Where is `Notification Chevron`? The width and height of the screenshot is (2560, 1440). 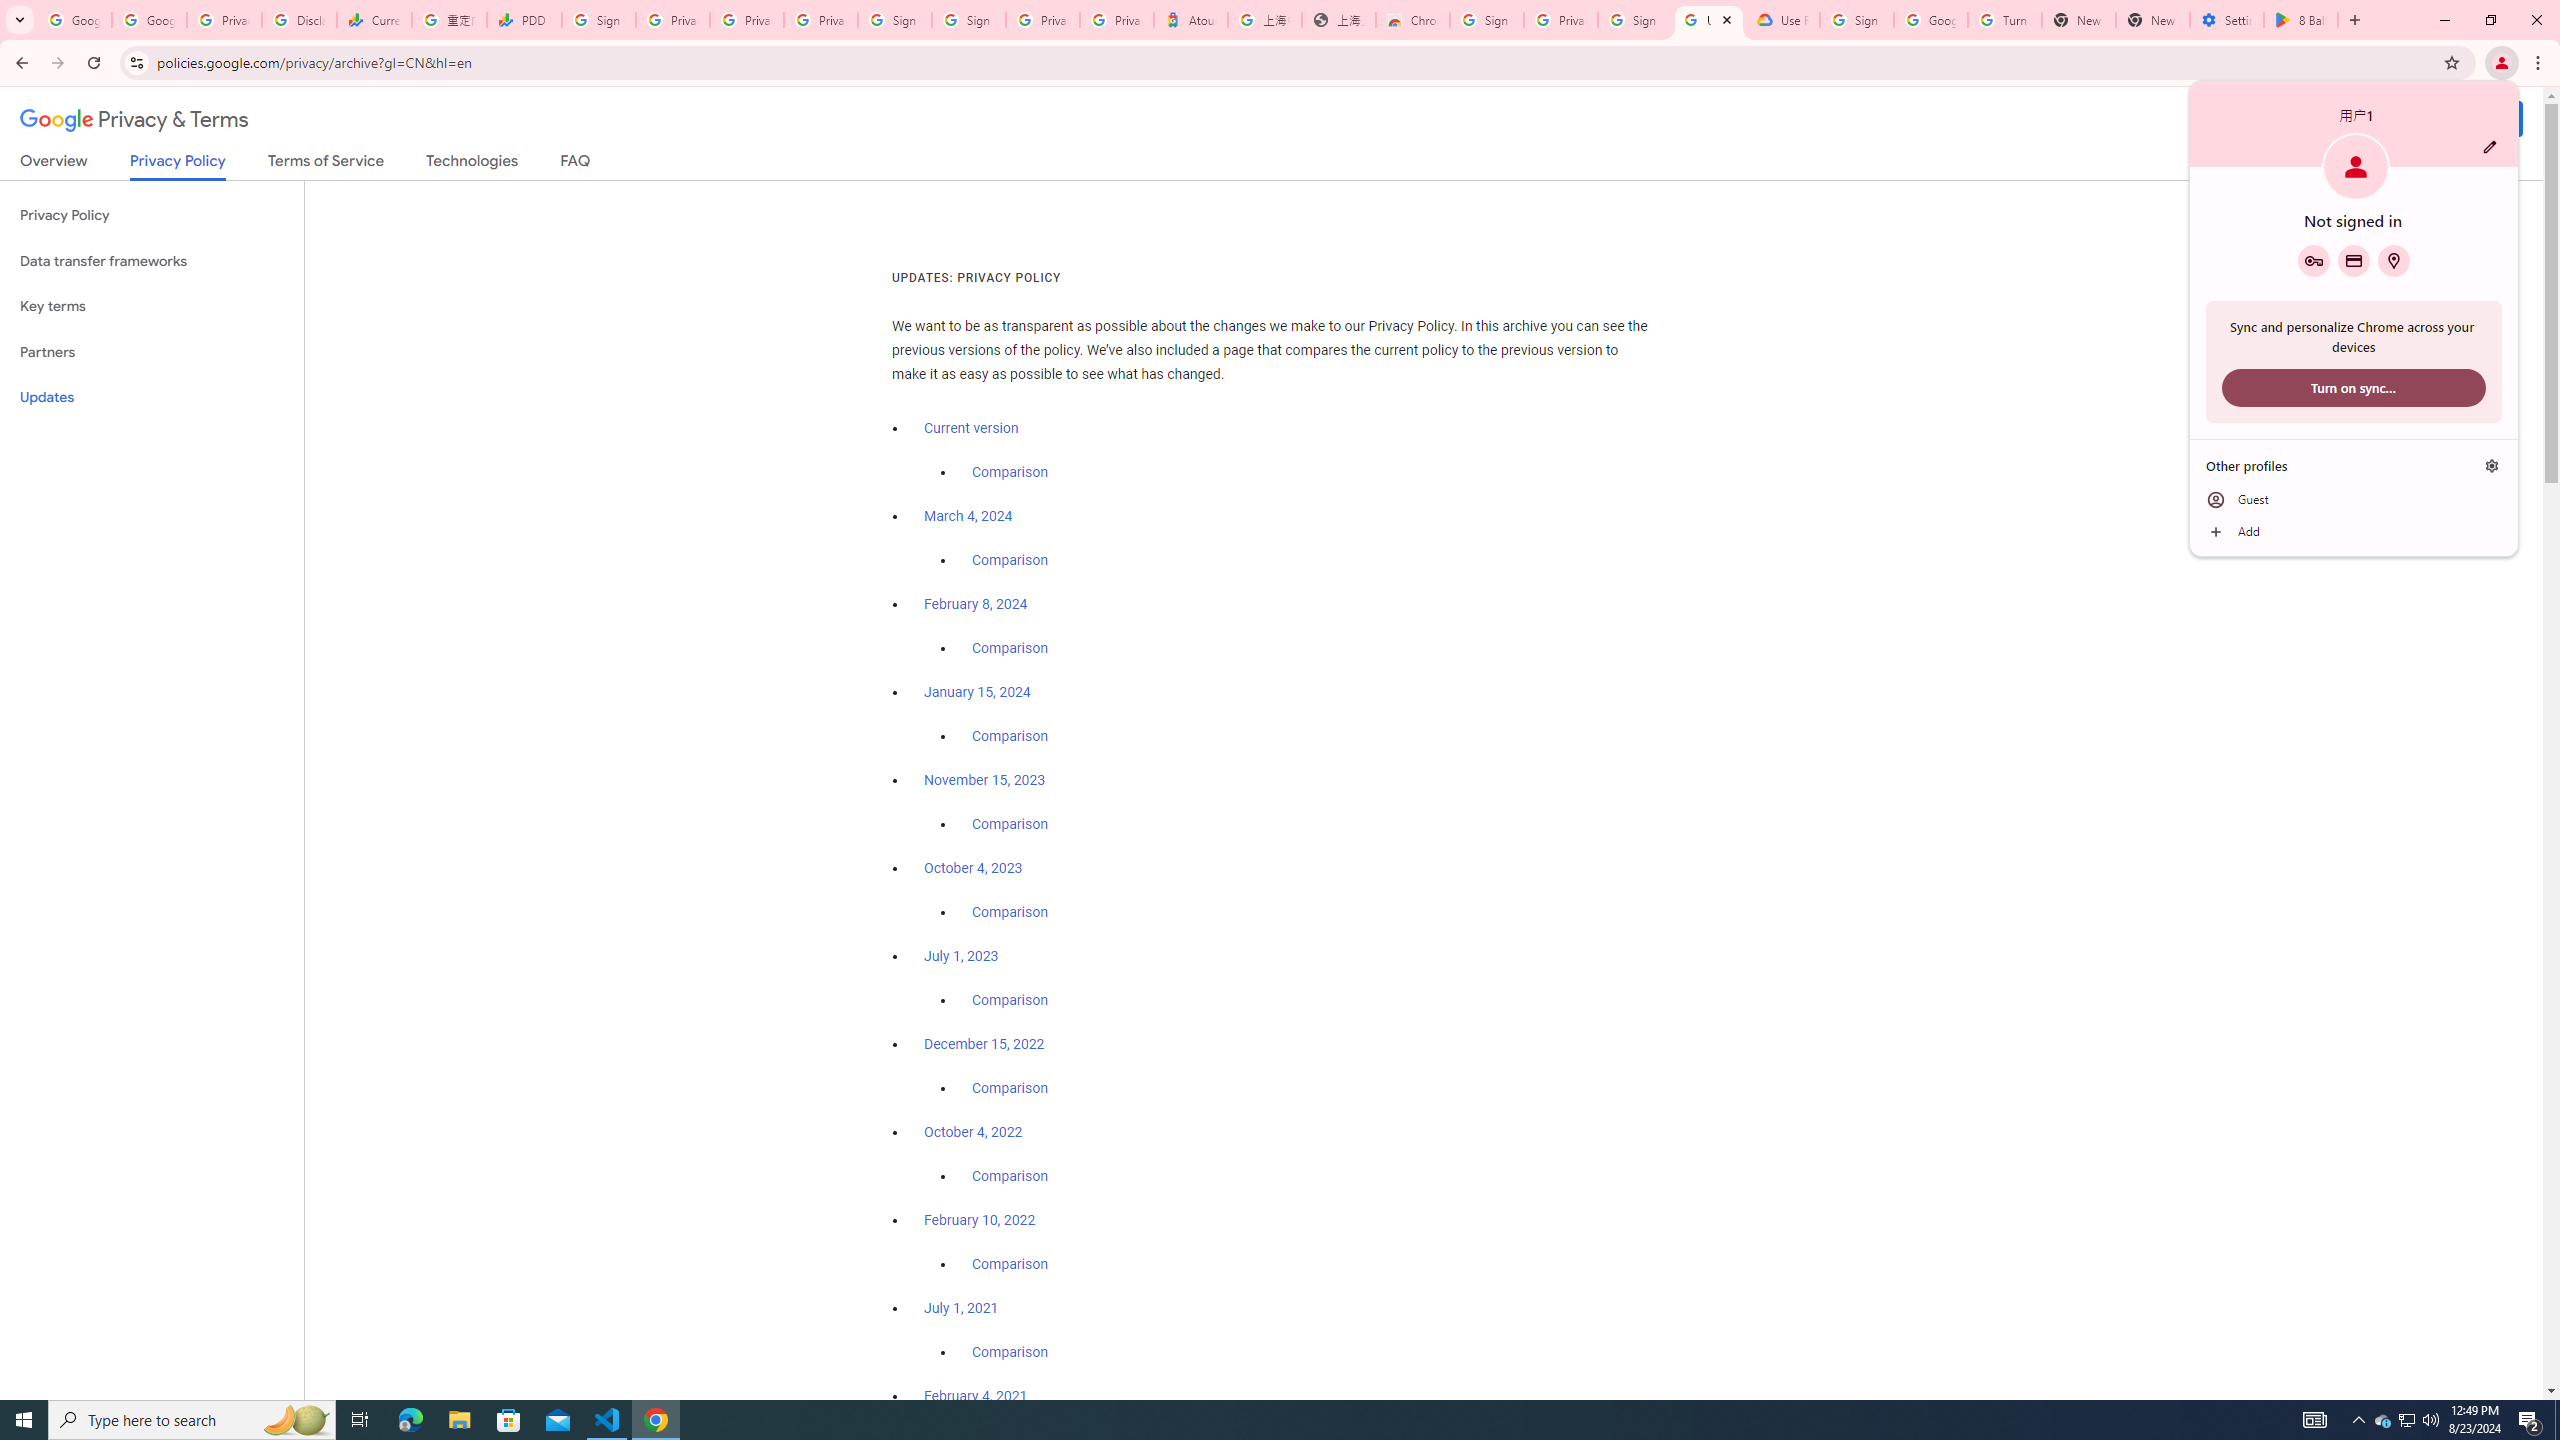
Notification Chevron is located at coordinates (2358, 1420).